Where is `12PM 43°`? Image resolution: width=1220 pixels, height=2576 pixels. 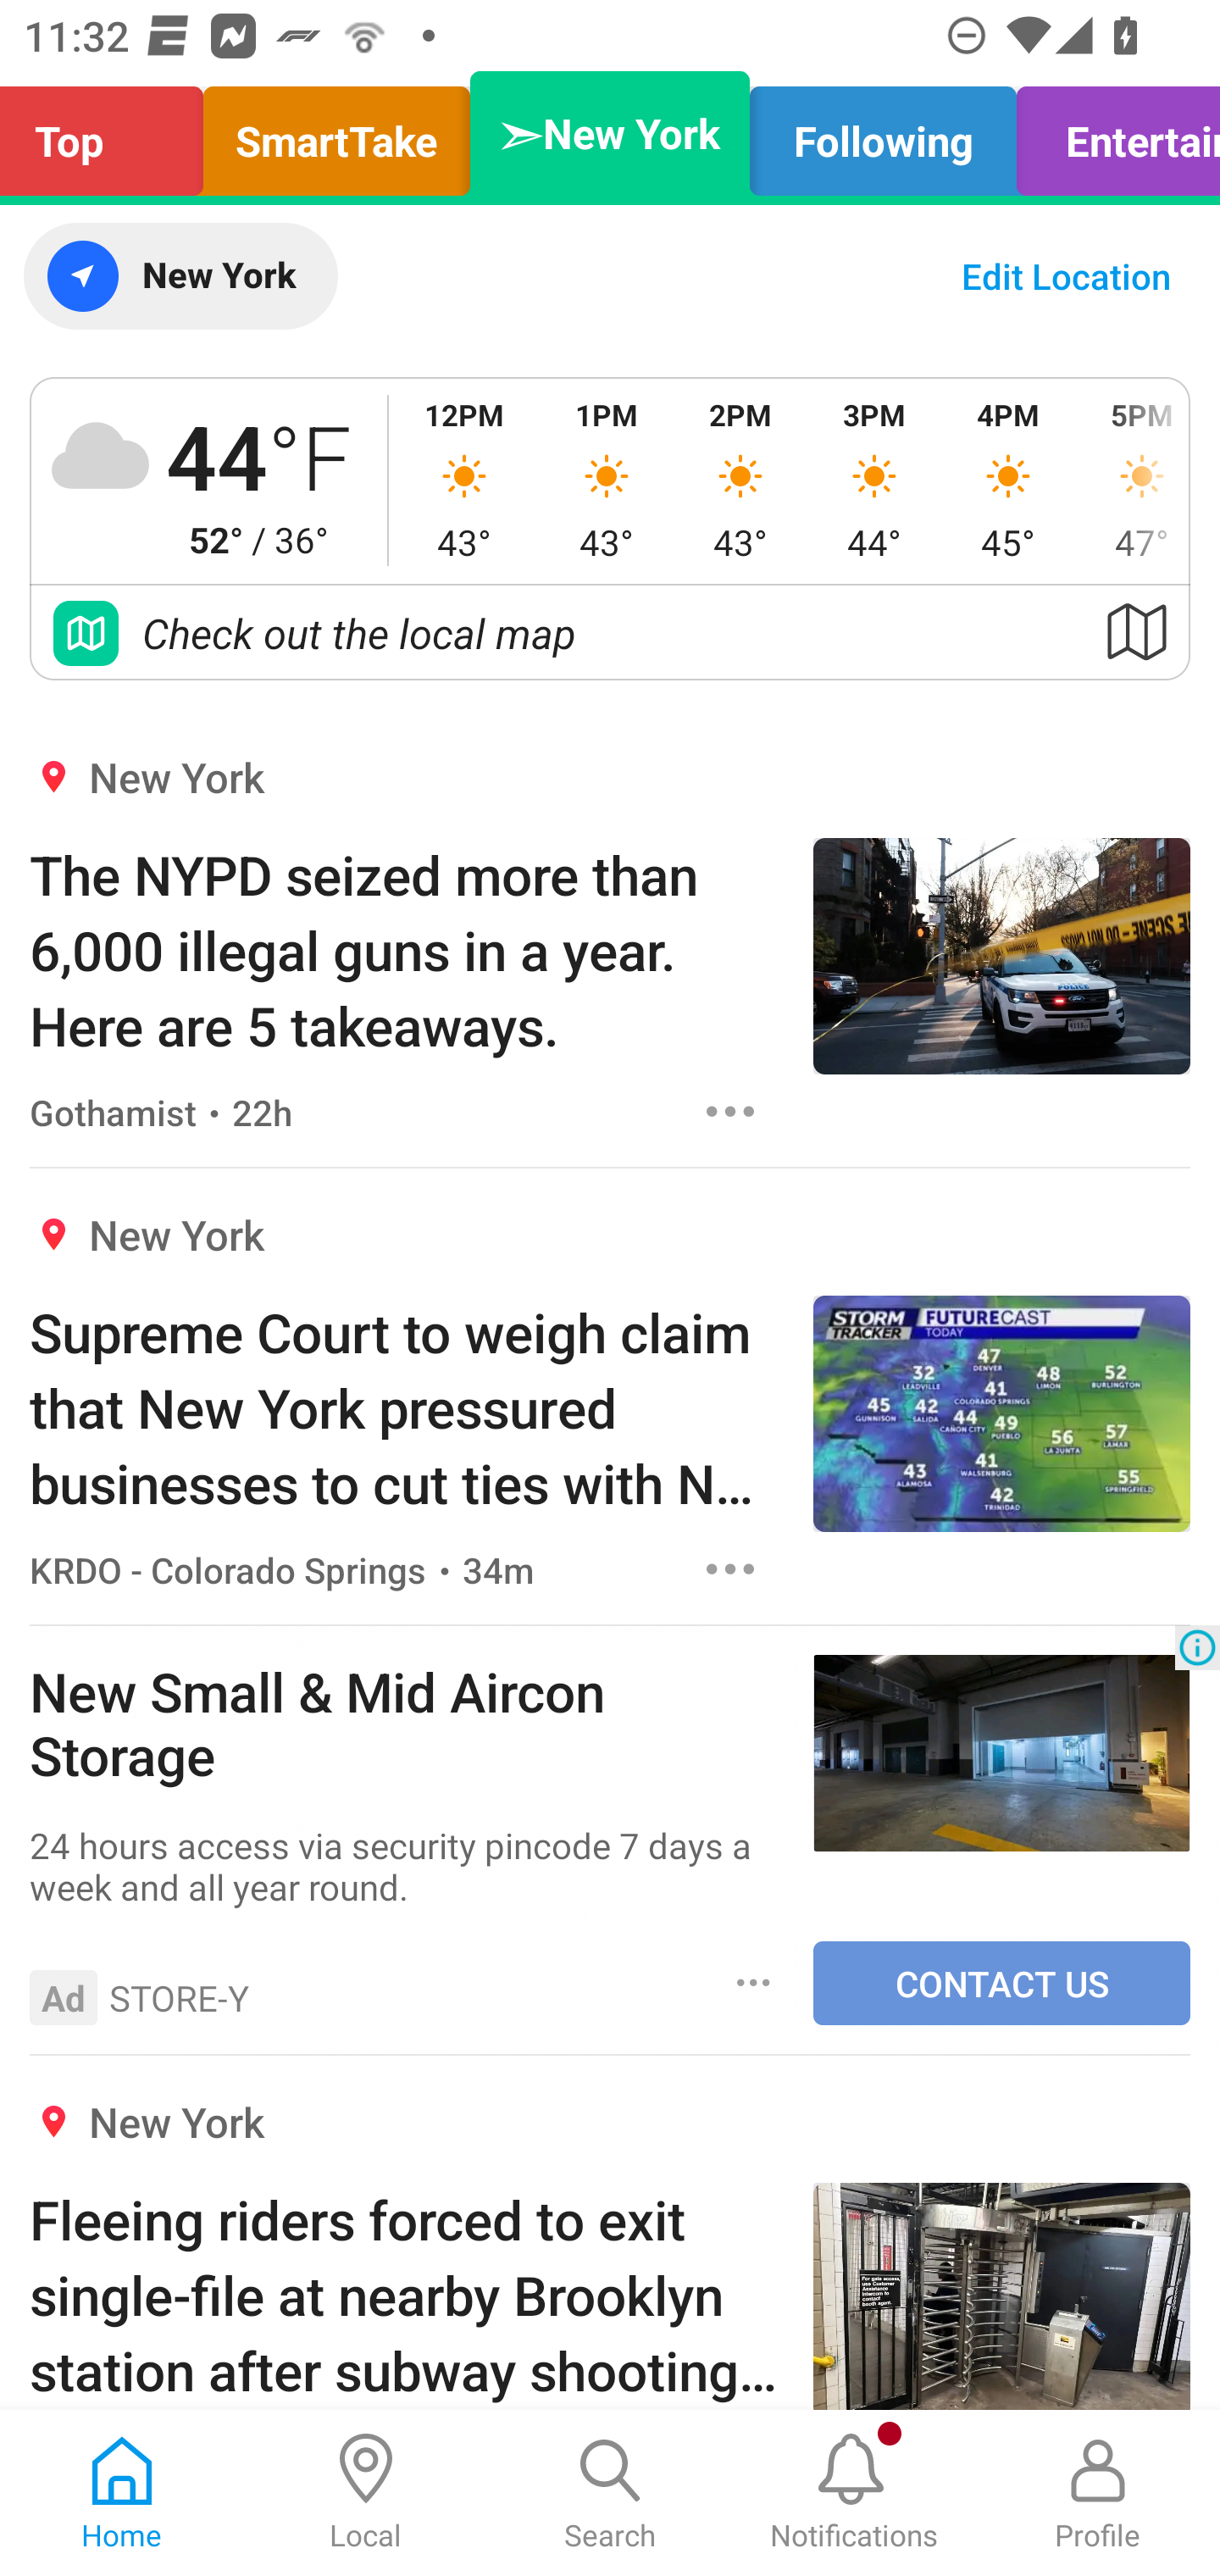
12PM 43° is located at coordinates (464, 480).